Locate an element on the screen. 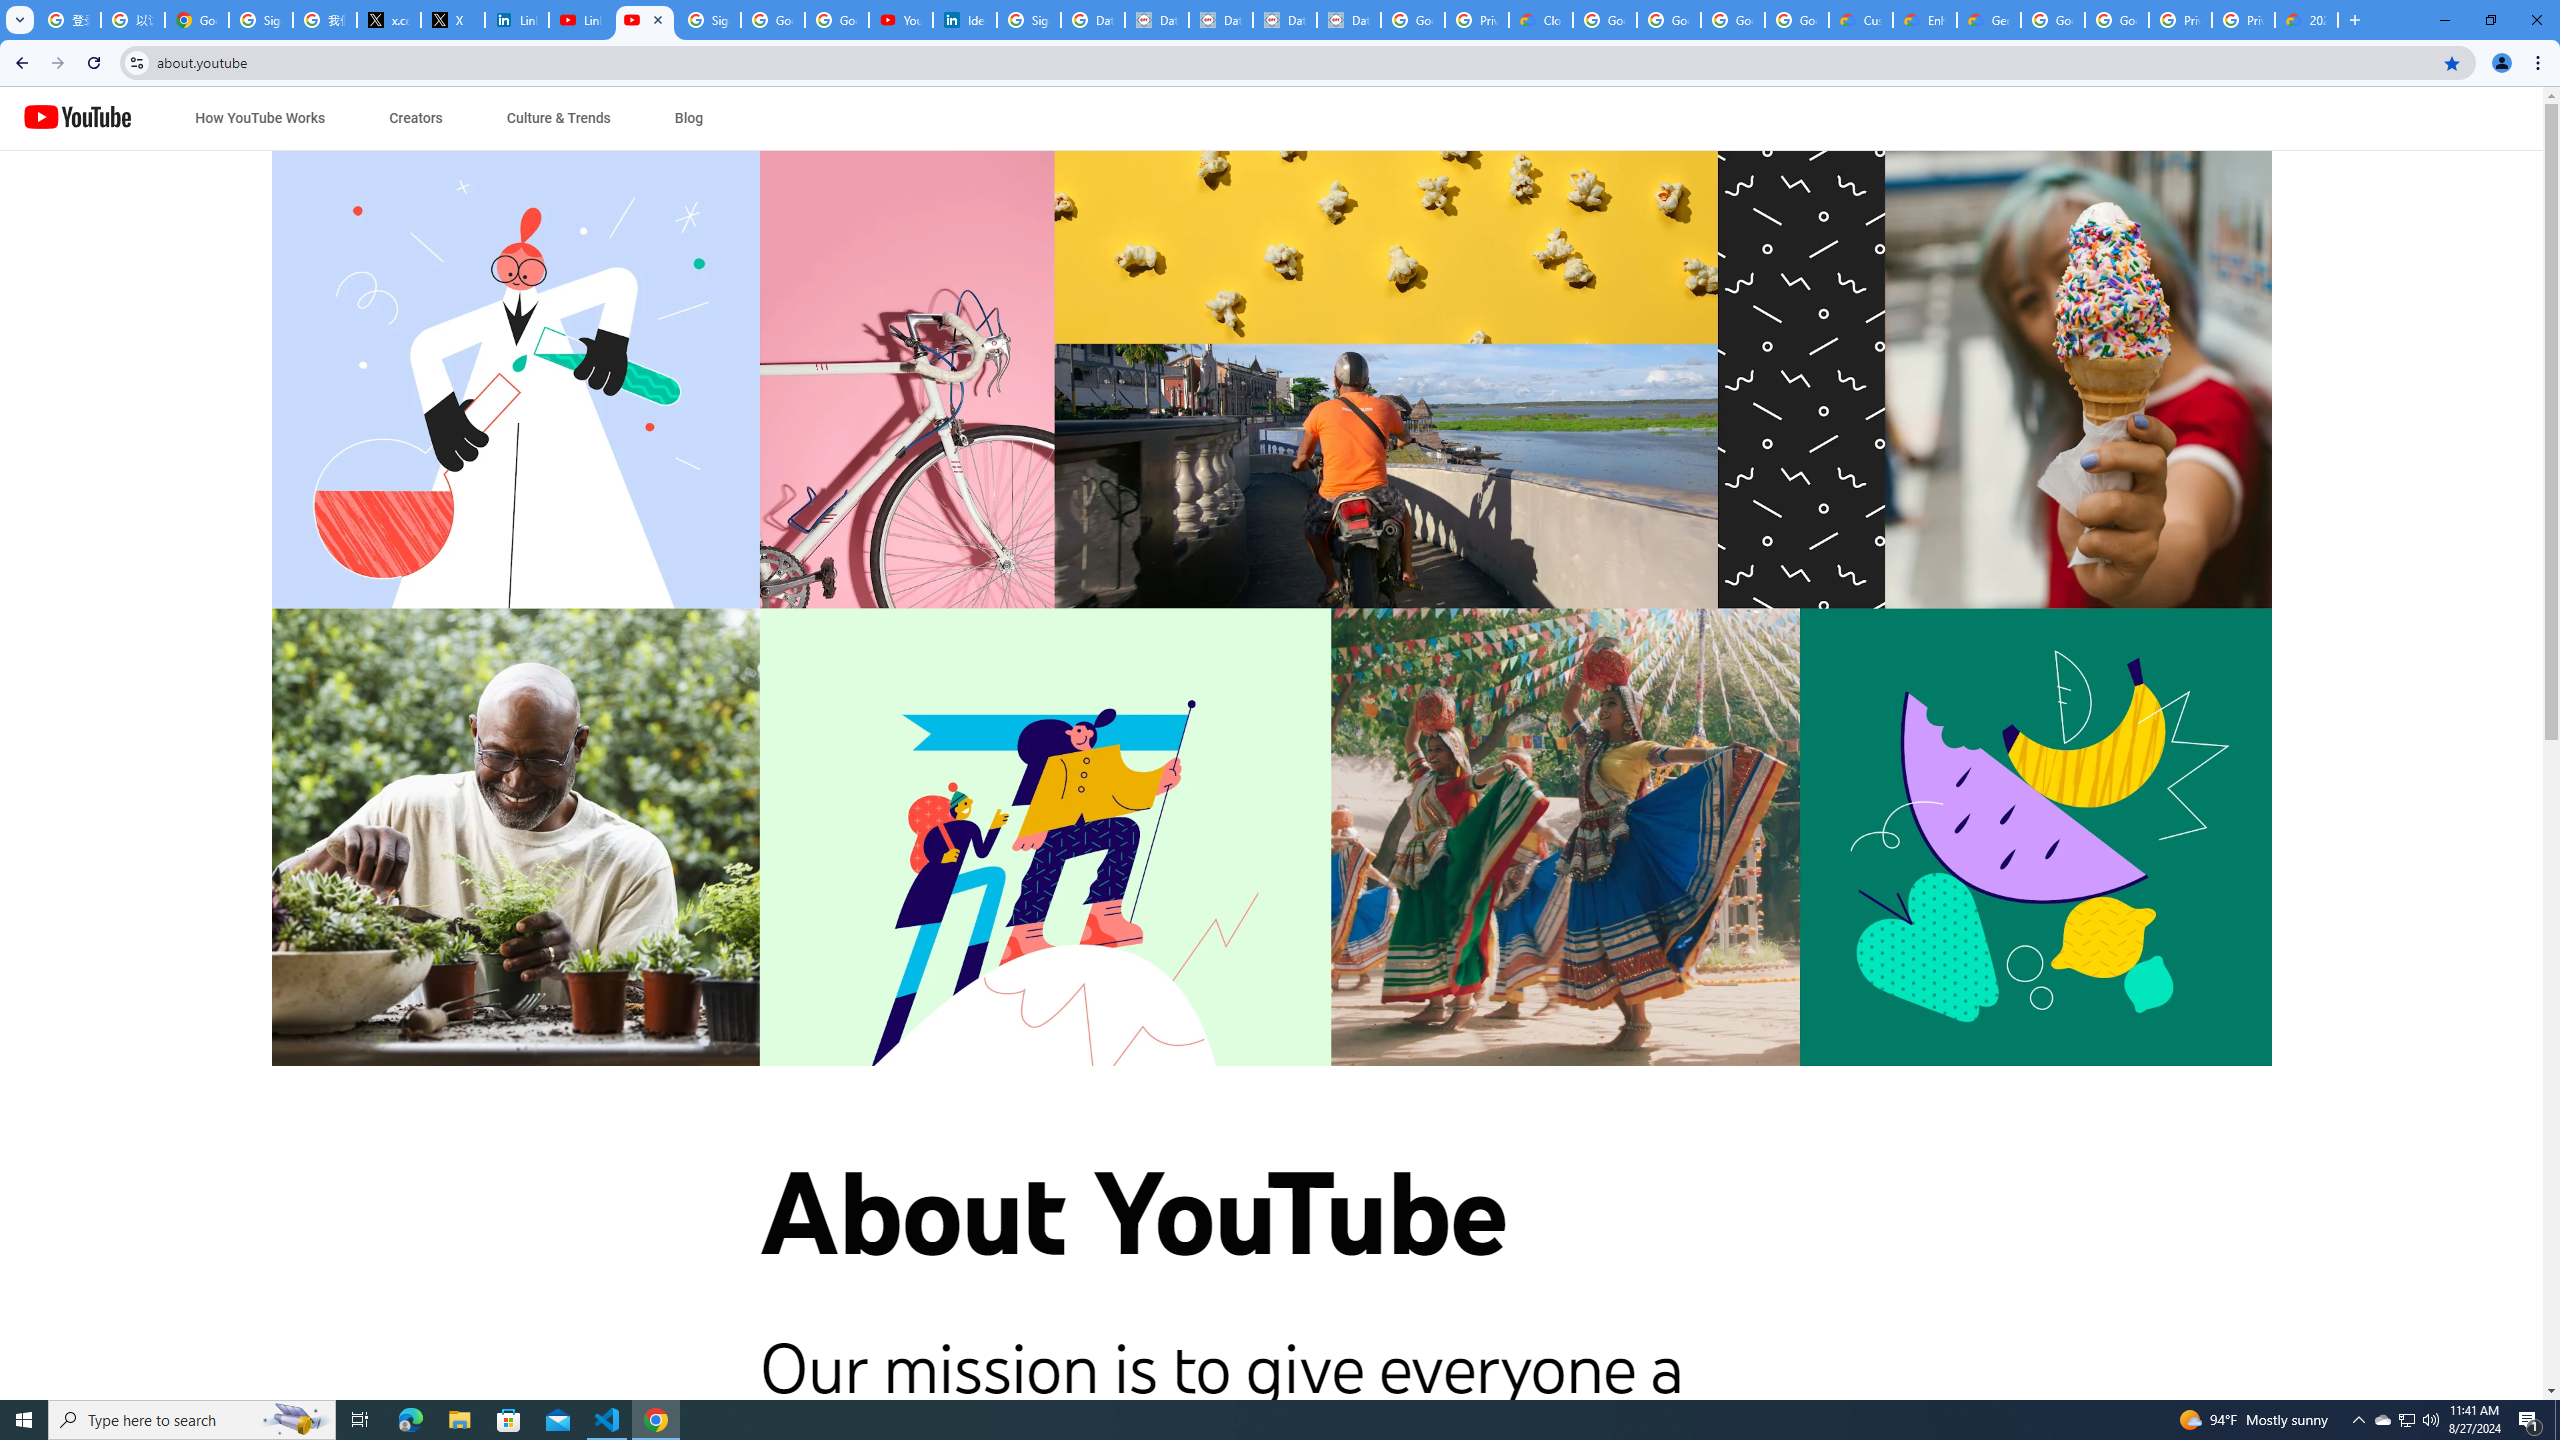 The width and height of the screenshot is (2560, 1440). Cloud Data Processing Addendum | Google Cloud is located at coordinates (1541, 20).